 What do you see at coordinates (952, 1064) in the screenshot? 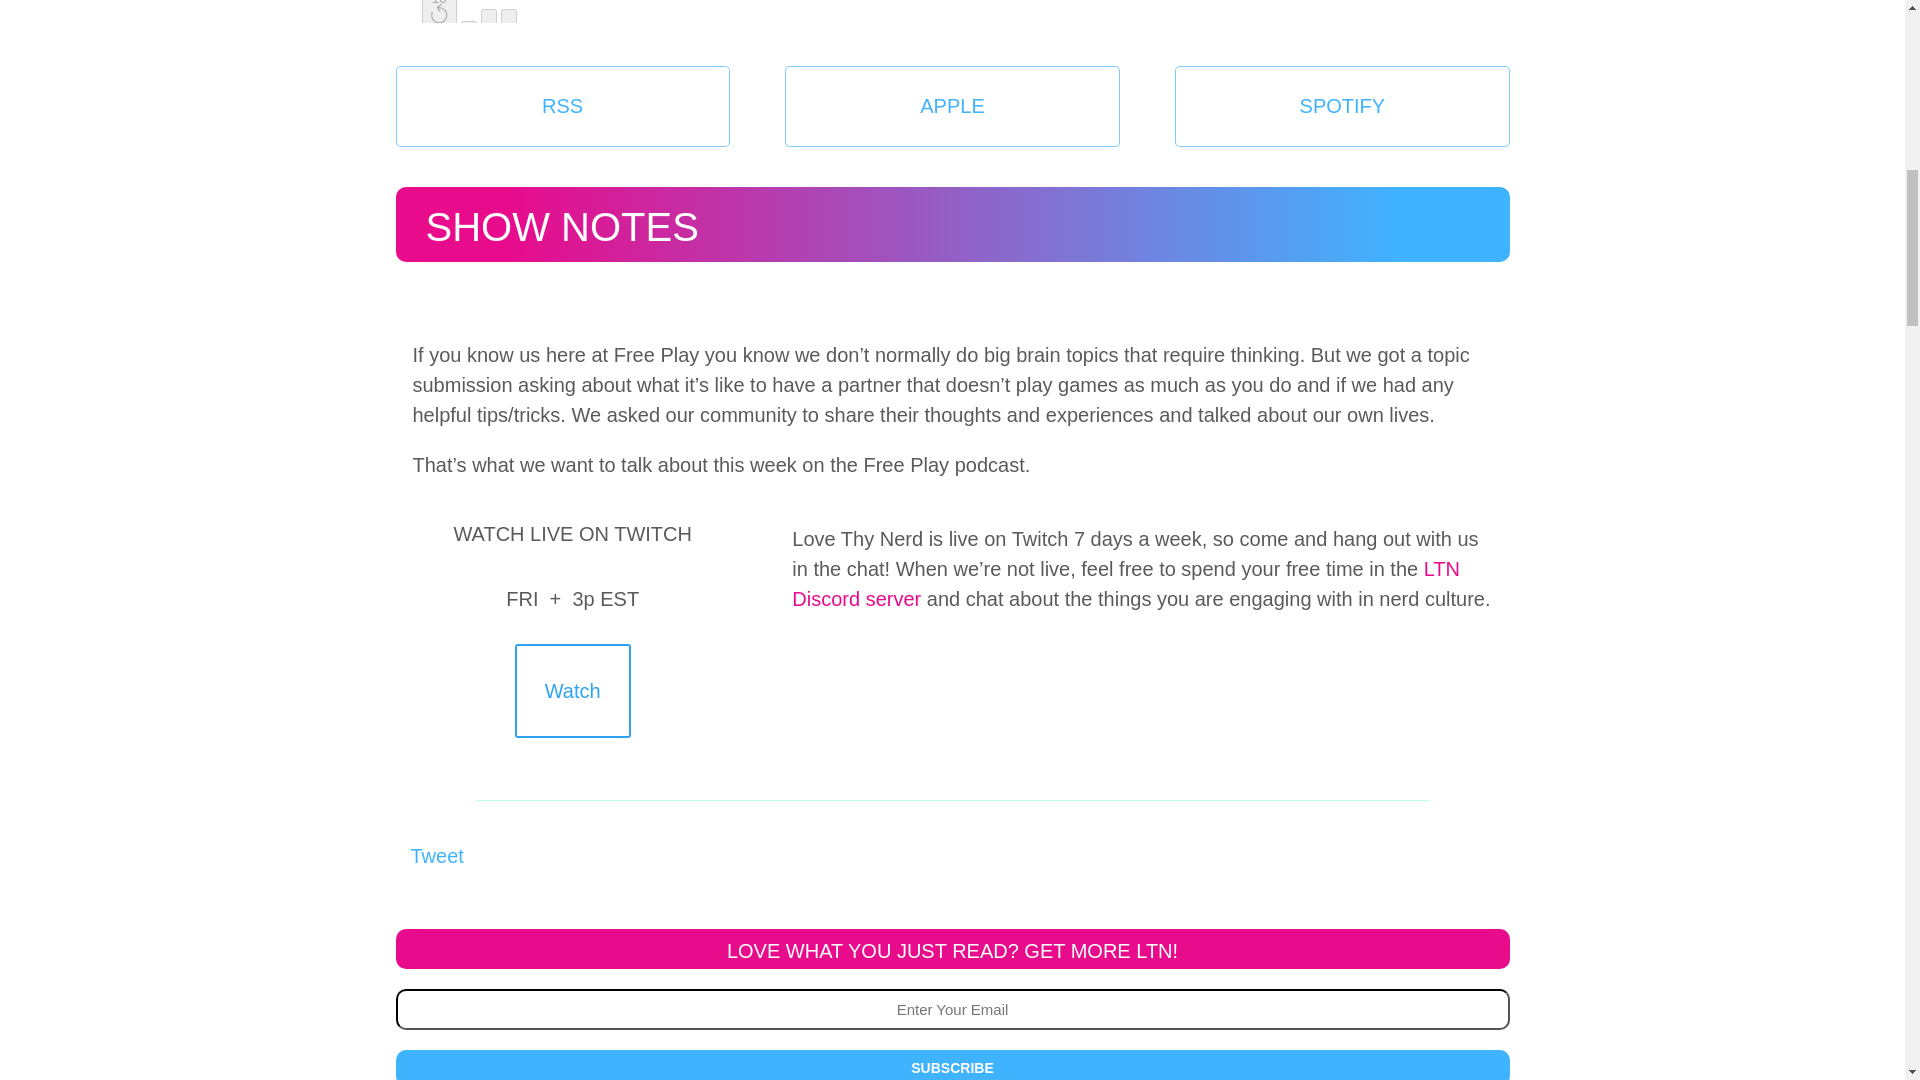
I see `SUBSCRIBE` at bounding box center [952, 1064].